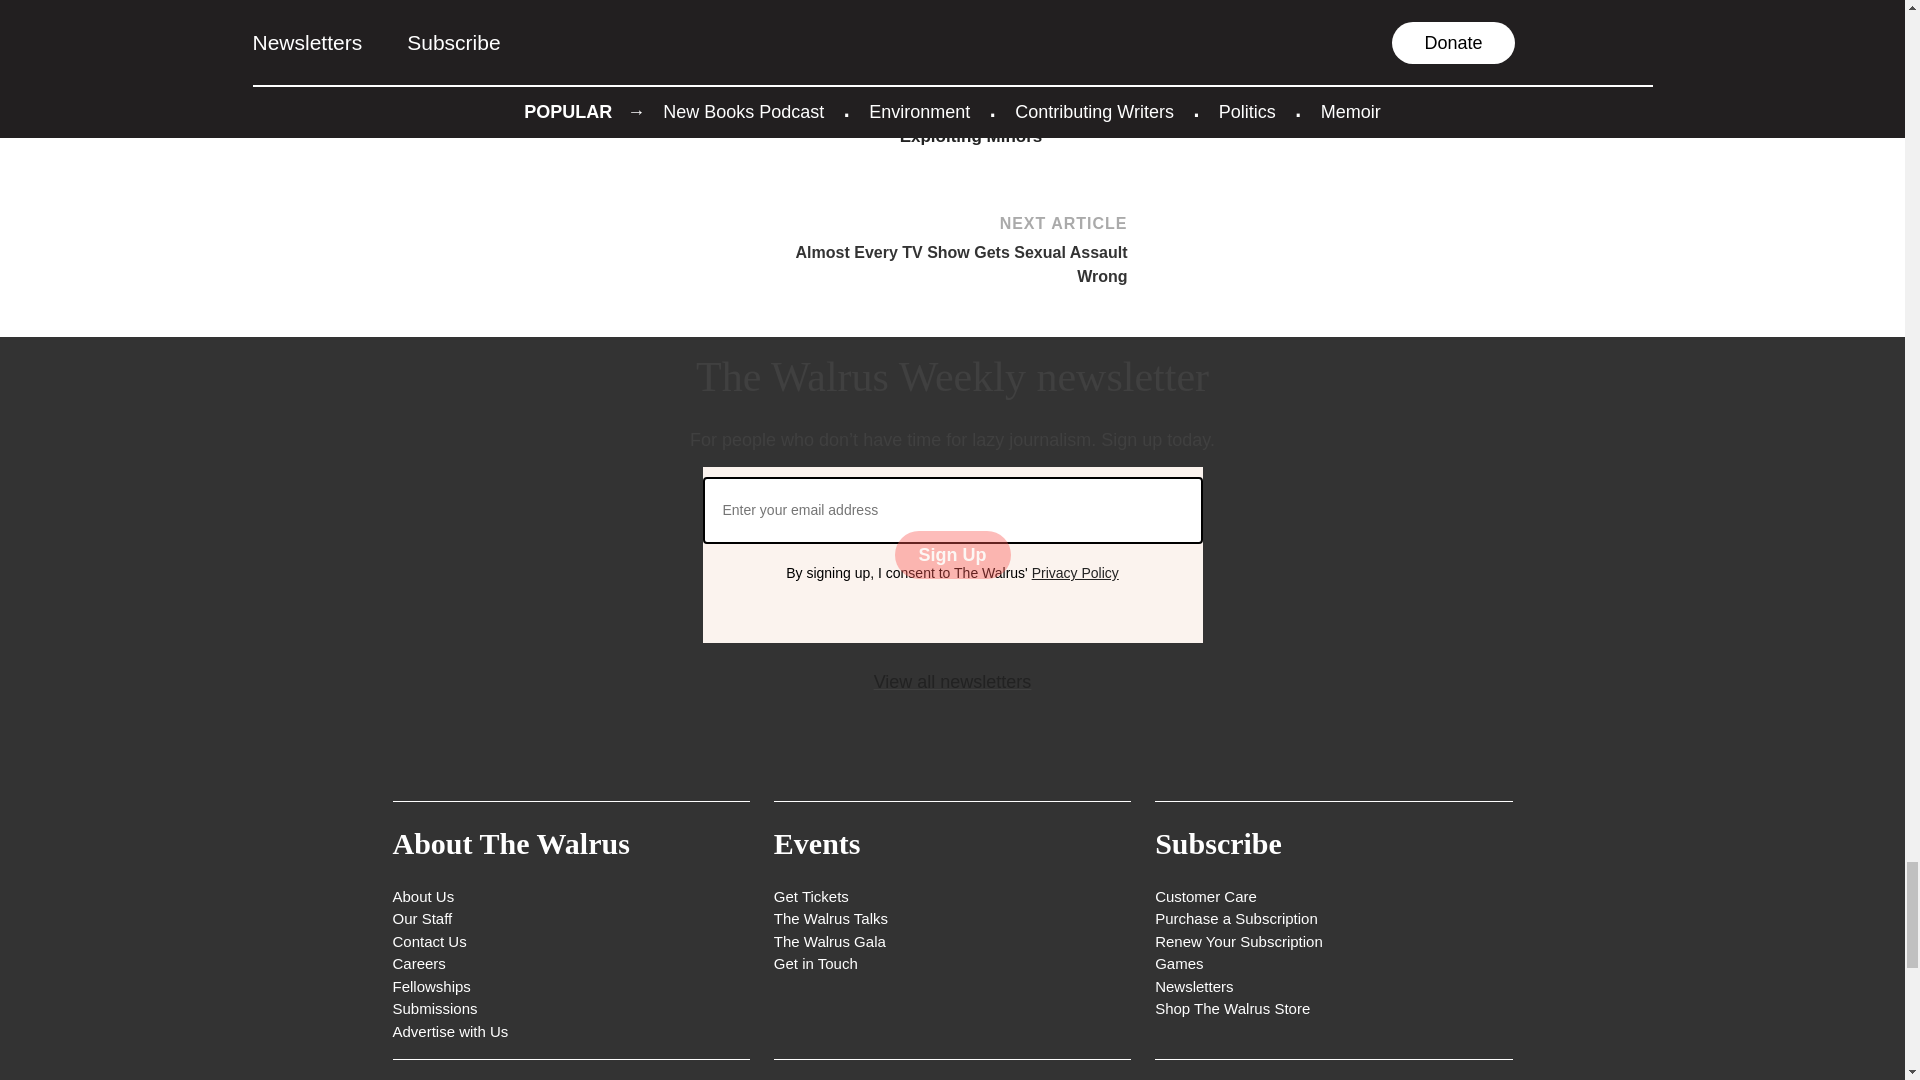 The width and height of the screenshot is (1920, 1080). What do you see at coordinates (500, 102) in the screenshot?
I see `How Could They Just Lose Him?` at bounding box center [500, 102].